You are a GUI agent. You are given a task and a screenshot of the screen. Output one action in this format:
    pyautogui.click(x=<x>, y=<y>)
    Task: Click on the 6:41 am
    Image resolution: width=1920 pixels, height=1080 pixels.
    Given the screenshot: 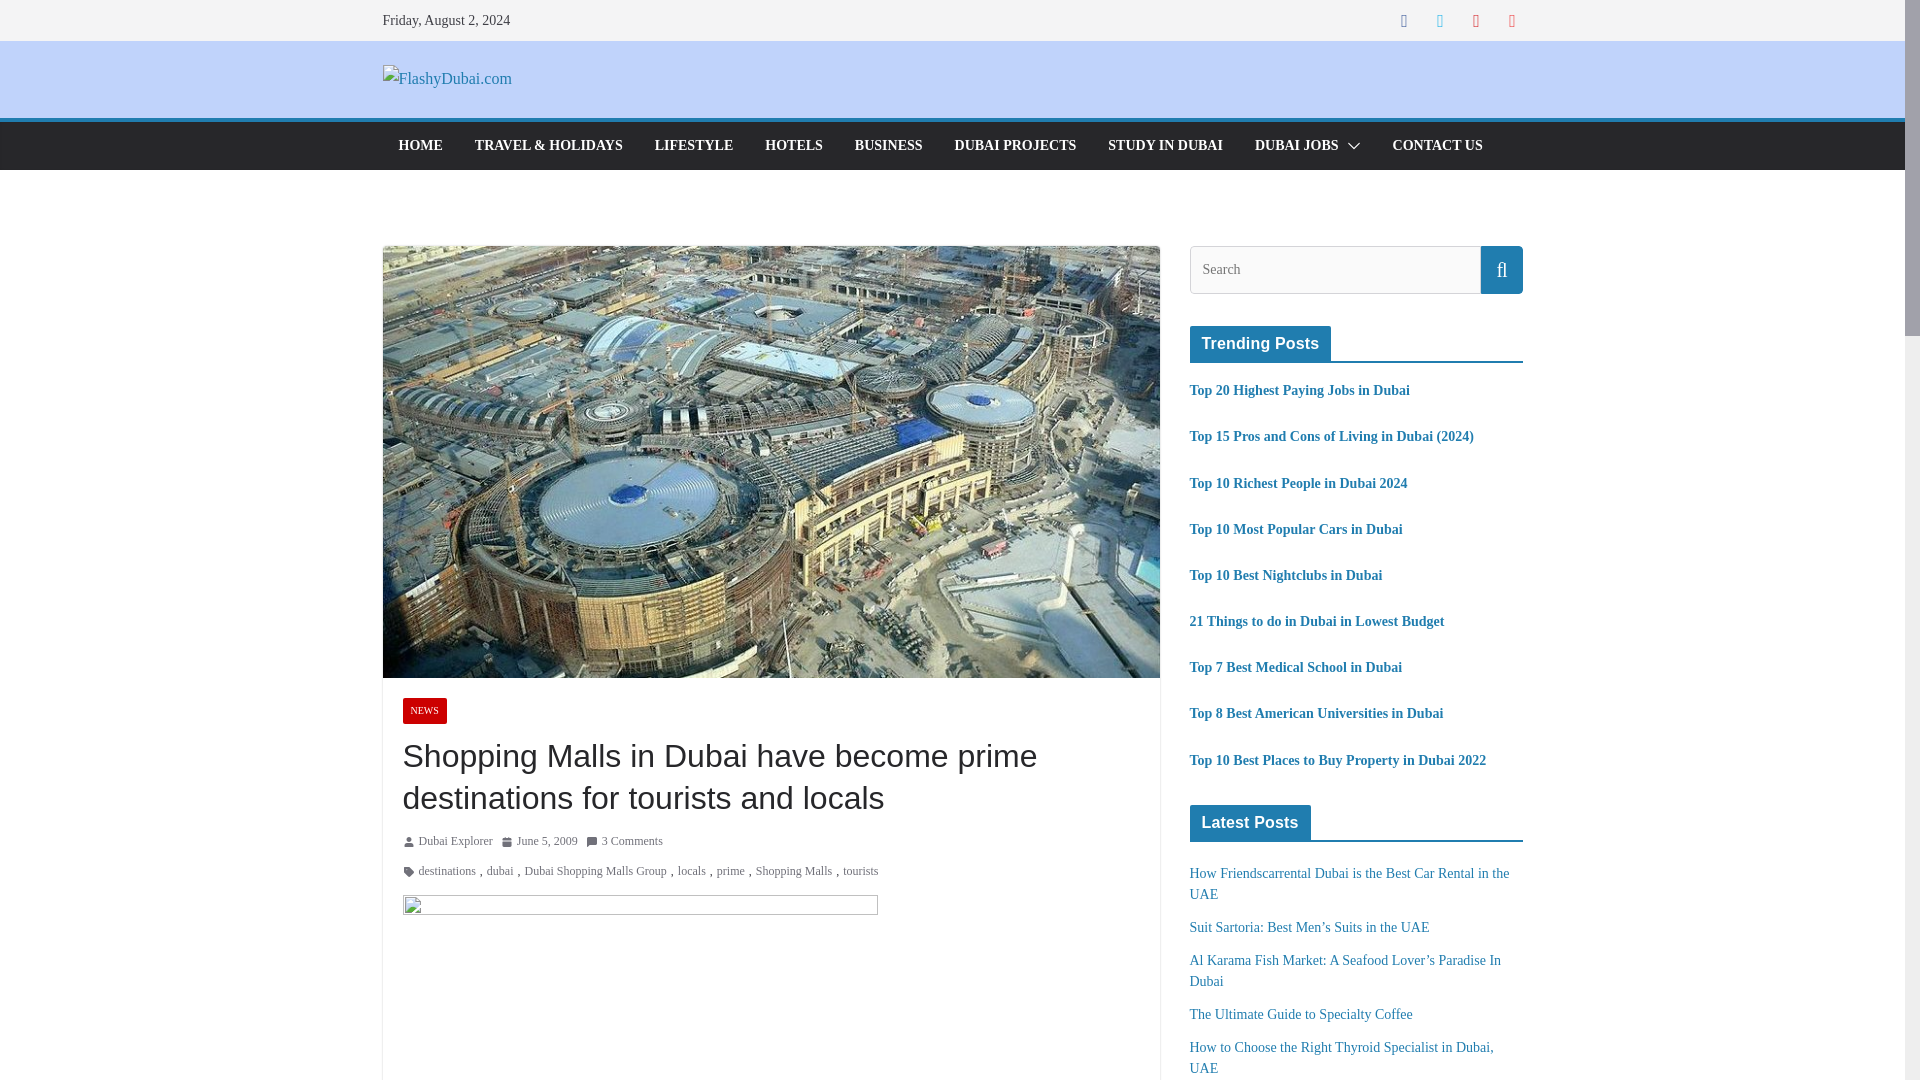 What is the action you would take?
    pyautogui.click(x=539, y=842)
    